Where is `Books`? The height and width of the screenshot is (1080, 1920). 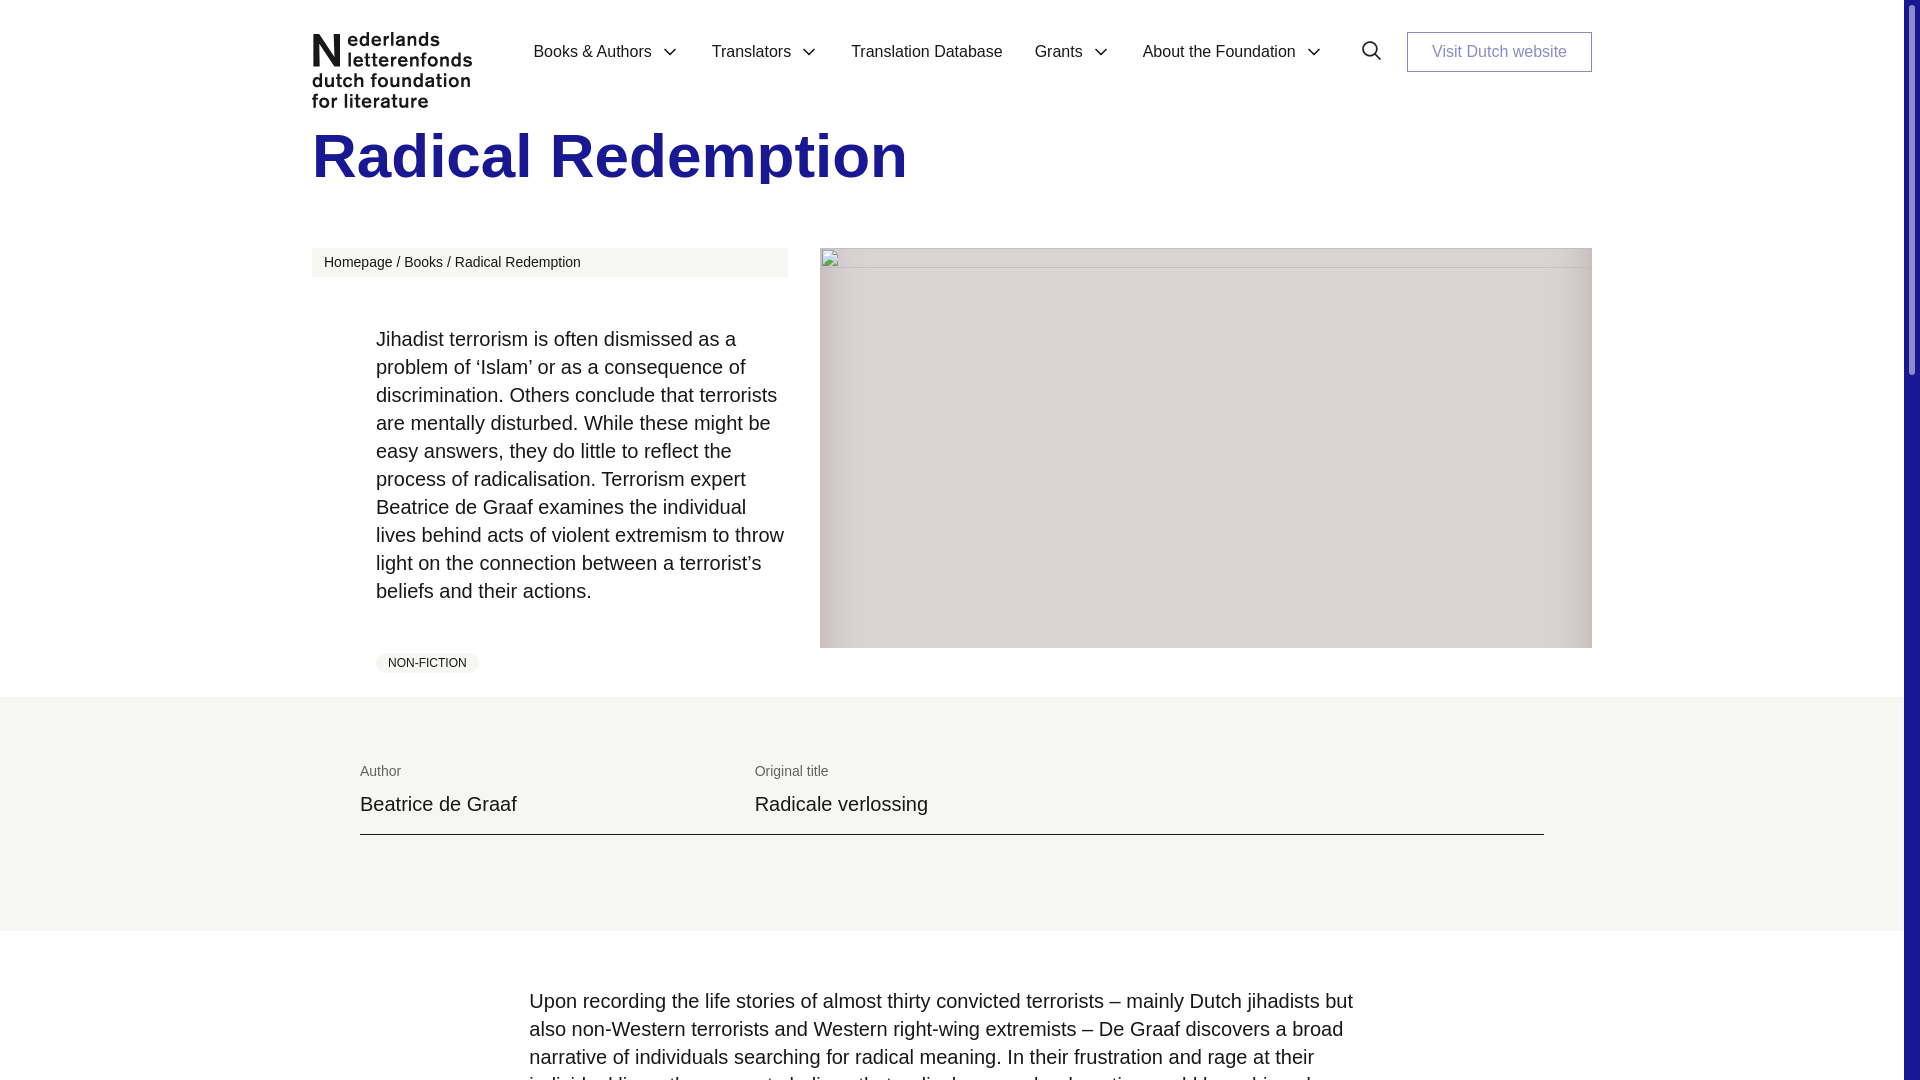
Books is located at coordinates (423, 262).